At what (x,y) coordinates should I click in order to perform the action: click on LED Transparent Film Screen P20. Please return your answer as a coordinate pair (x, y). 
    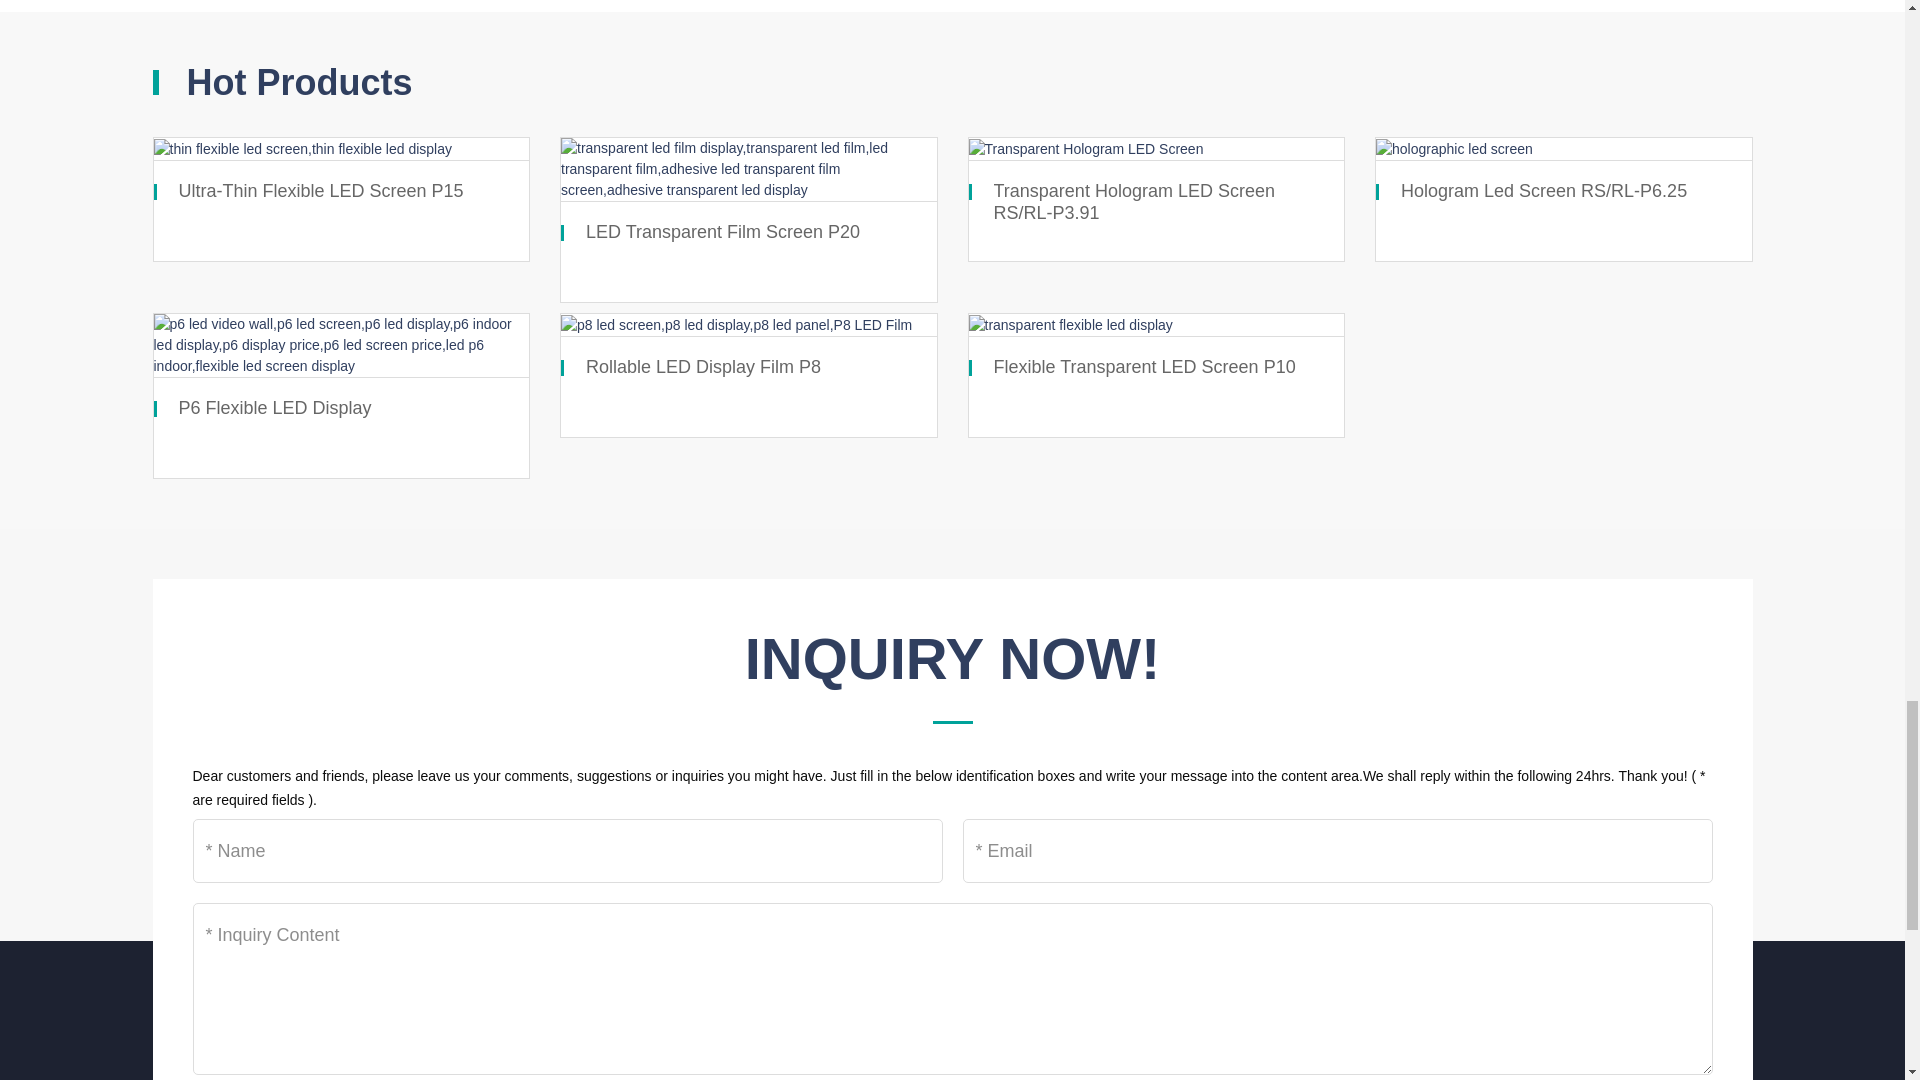
    Looking at the image, I should click on (722, 232).